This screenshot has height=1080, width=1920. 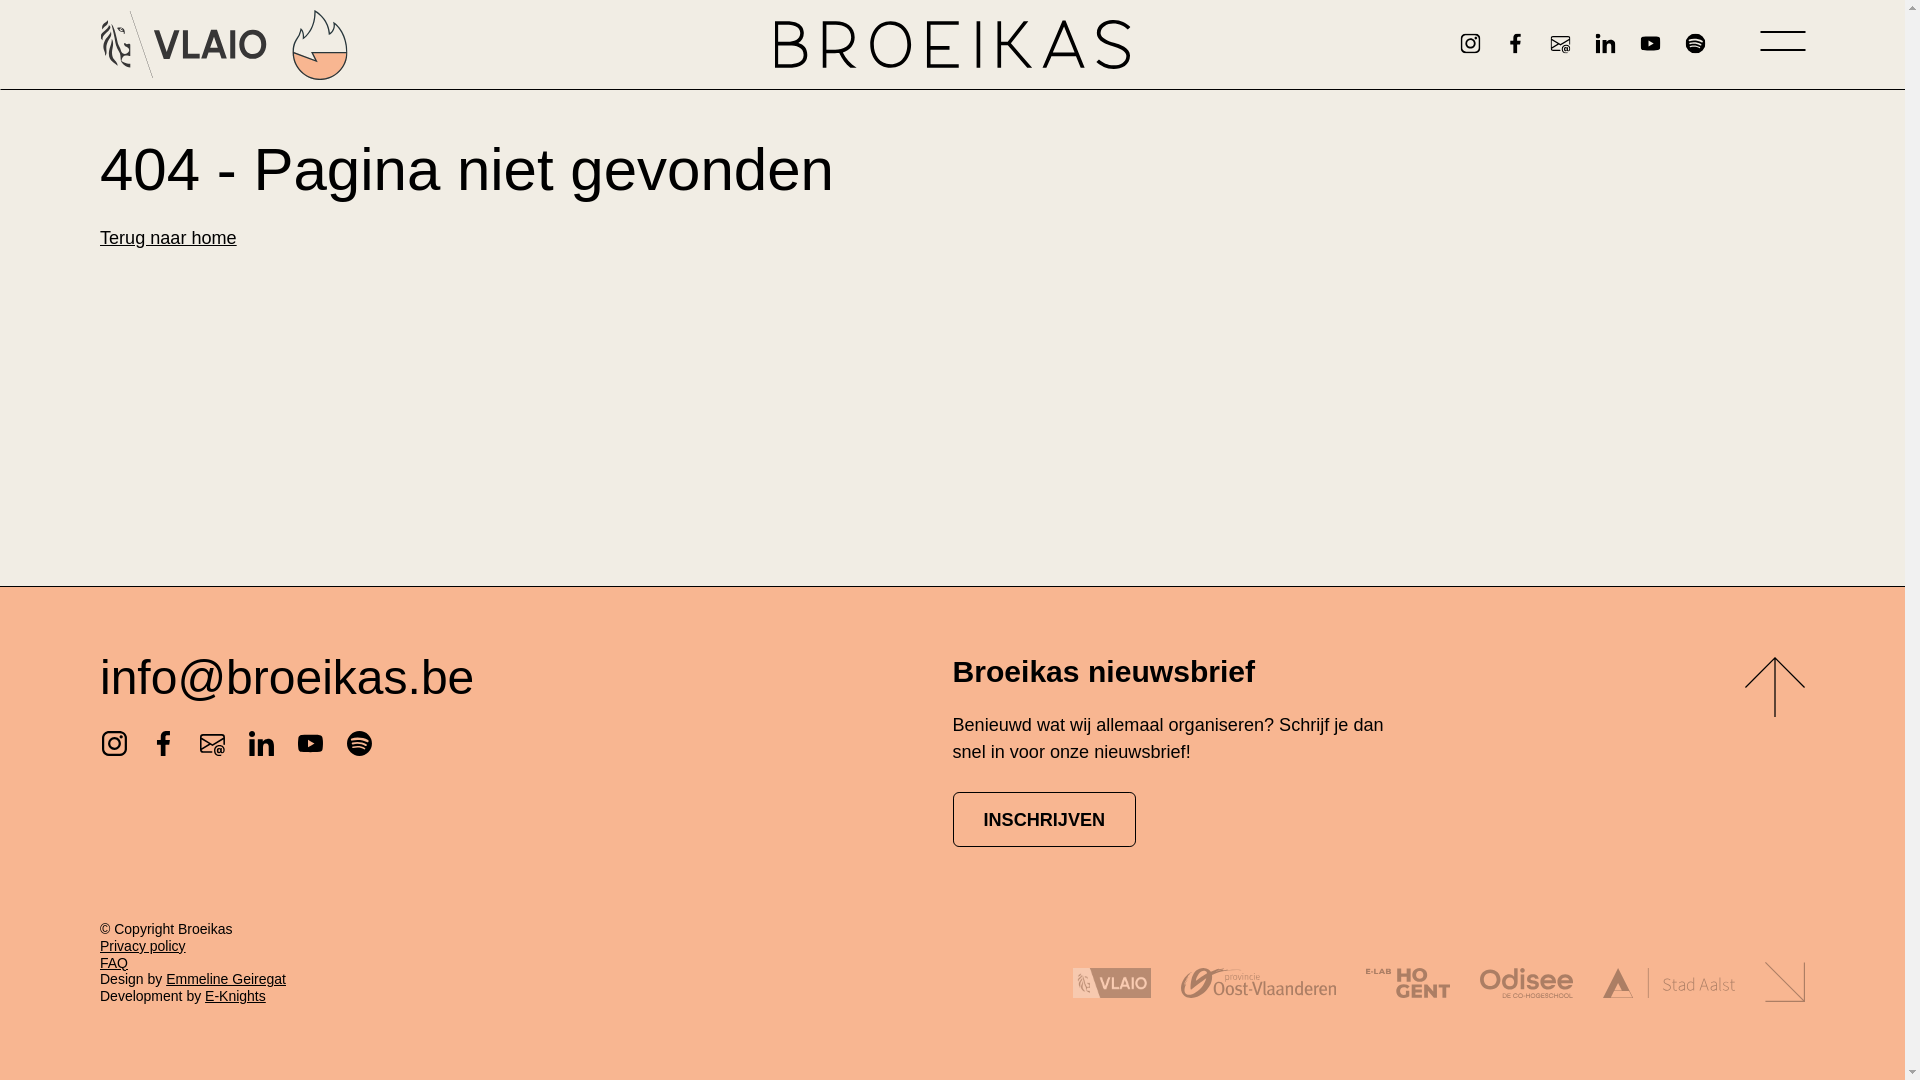 What do you see at coordinates (1650, 44) in the screenshot?
I see `Volg ons op YouTube` at bounding box center [1650, 44].